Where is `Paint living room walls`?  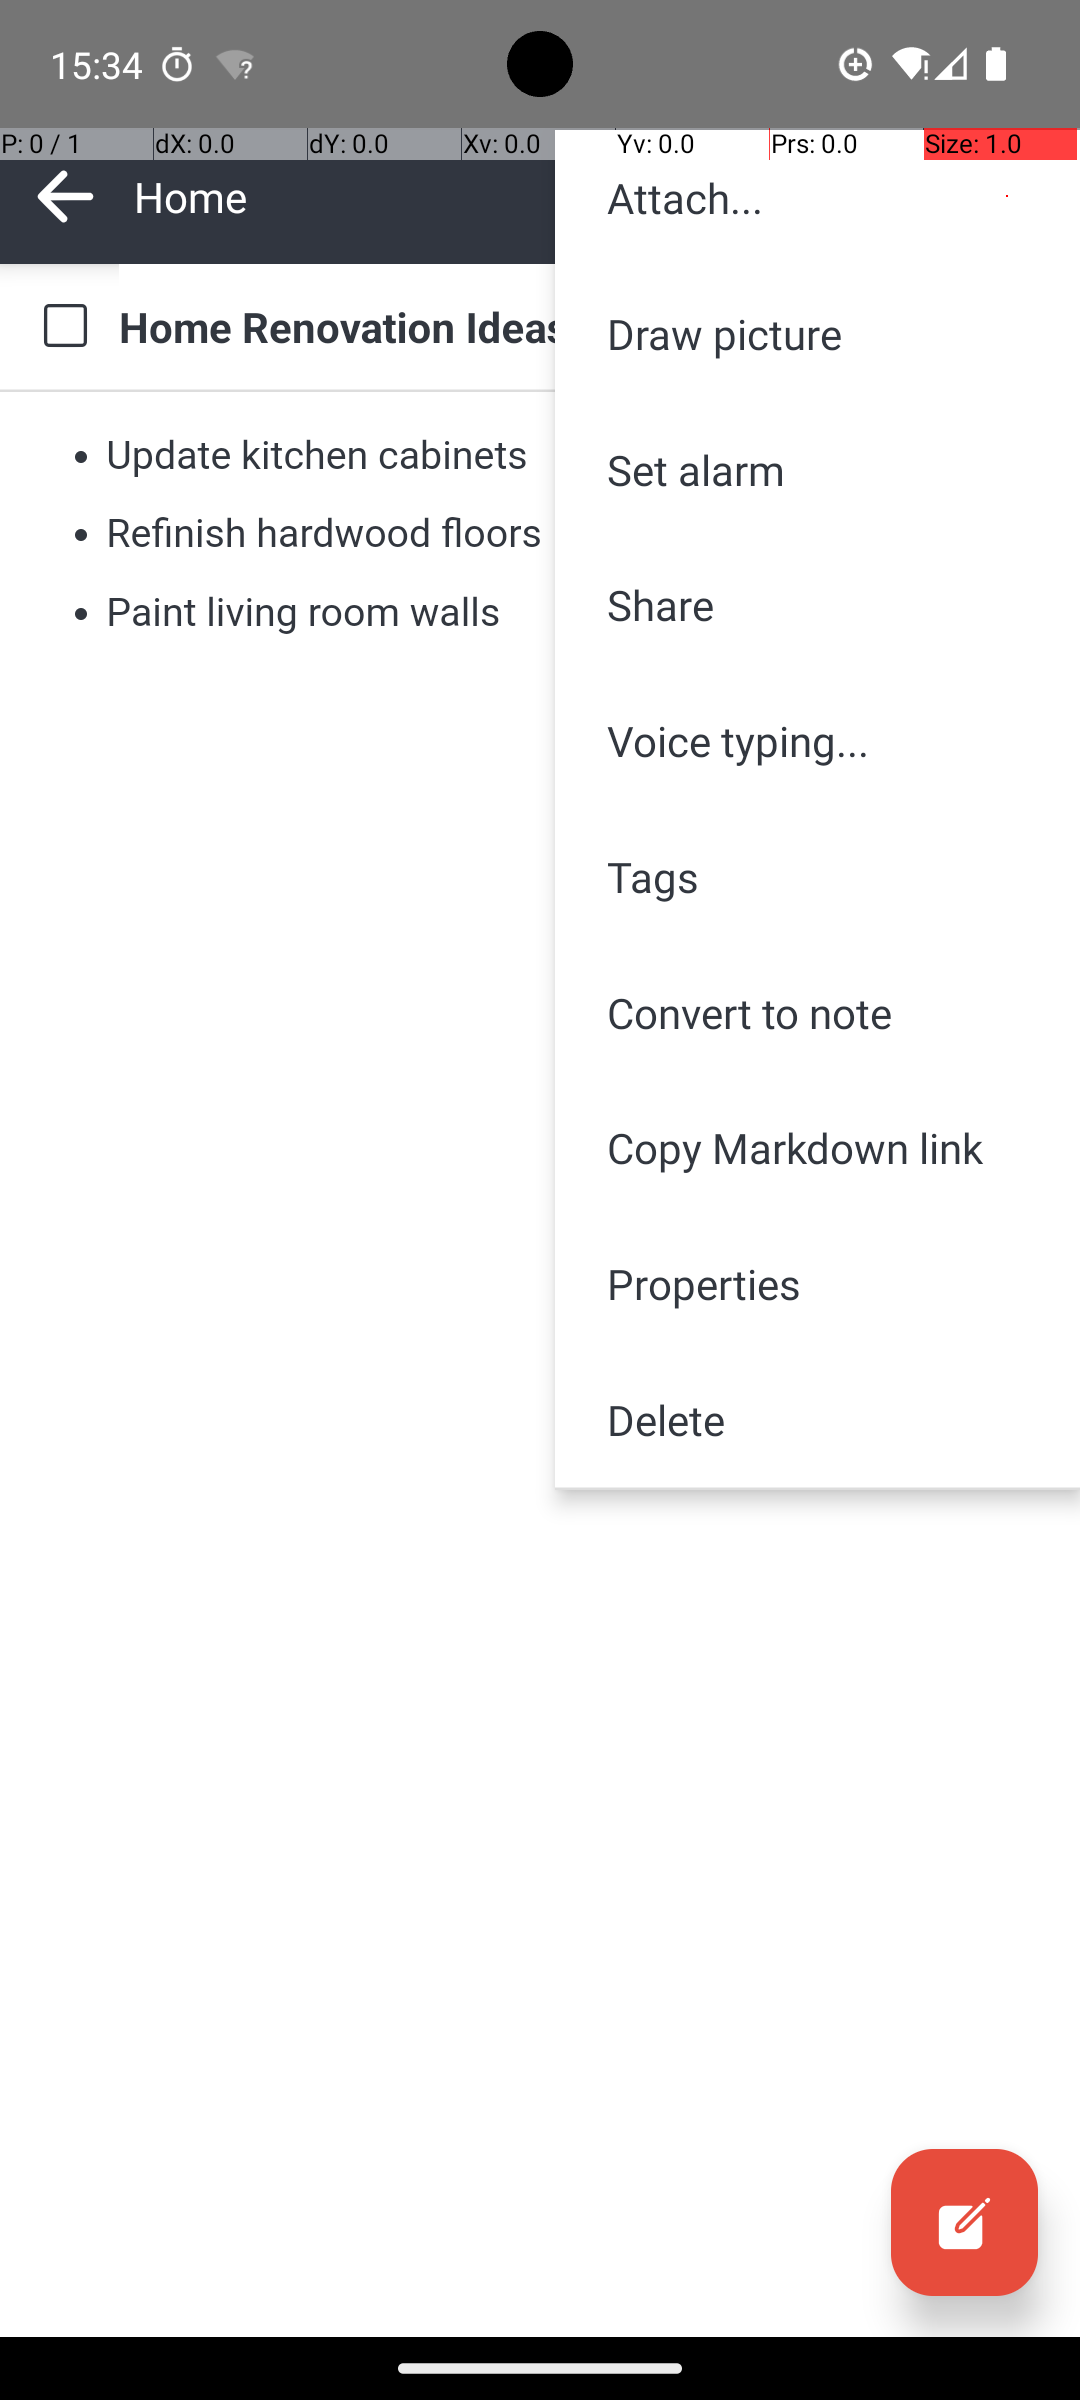
Paint living room walls is located at coordinates (303, 612).